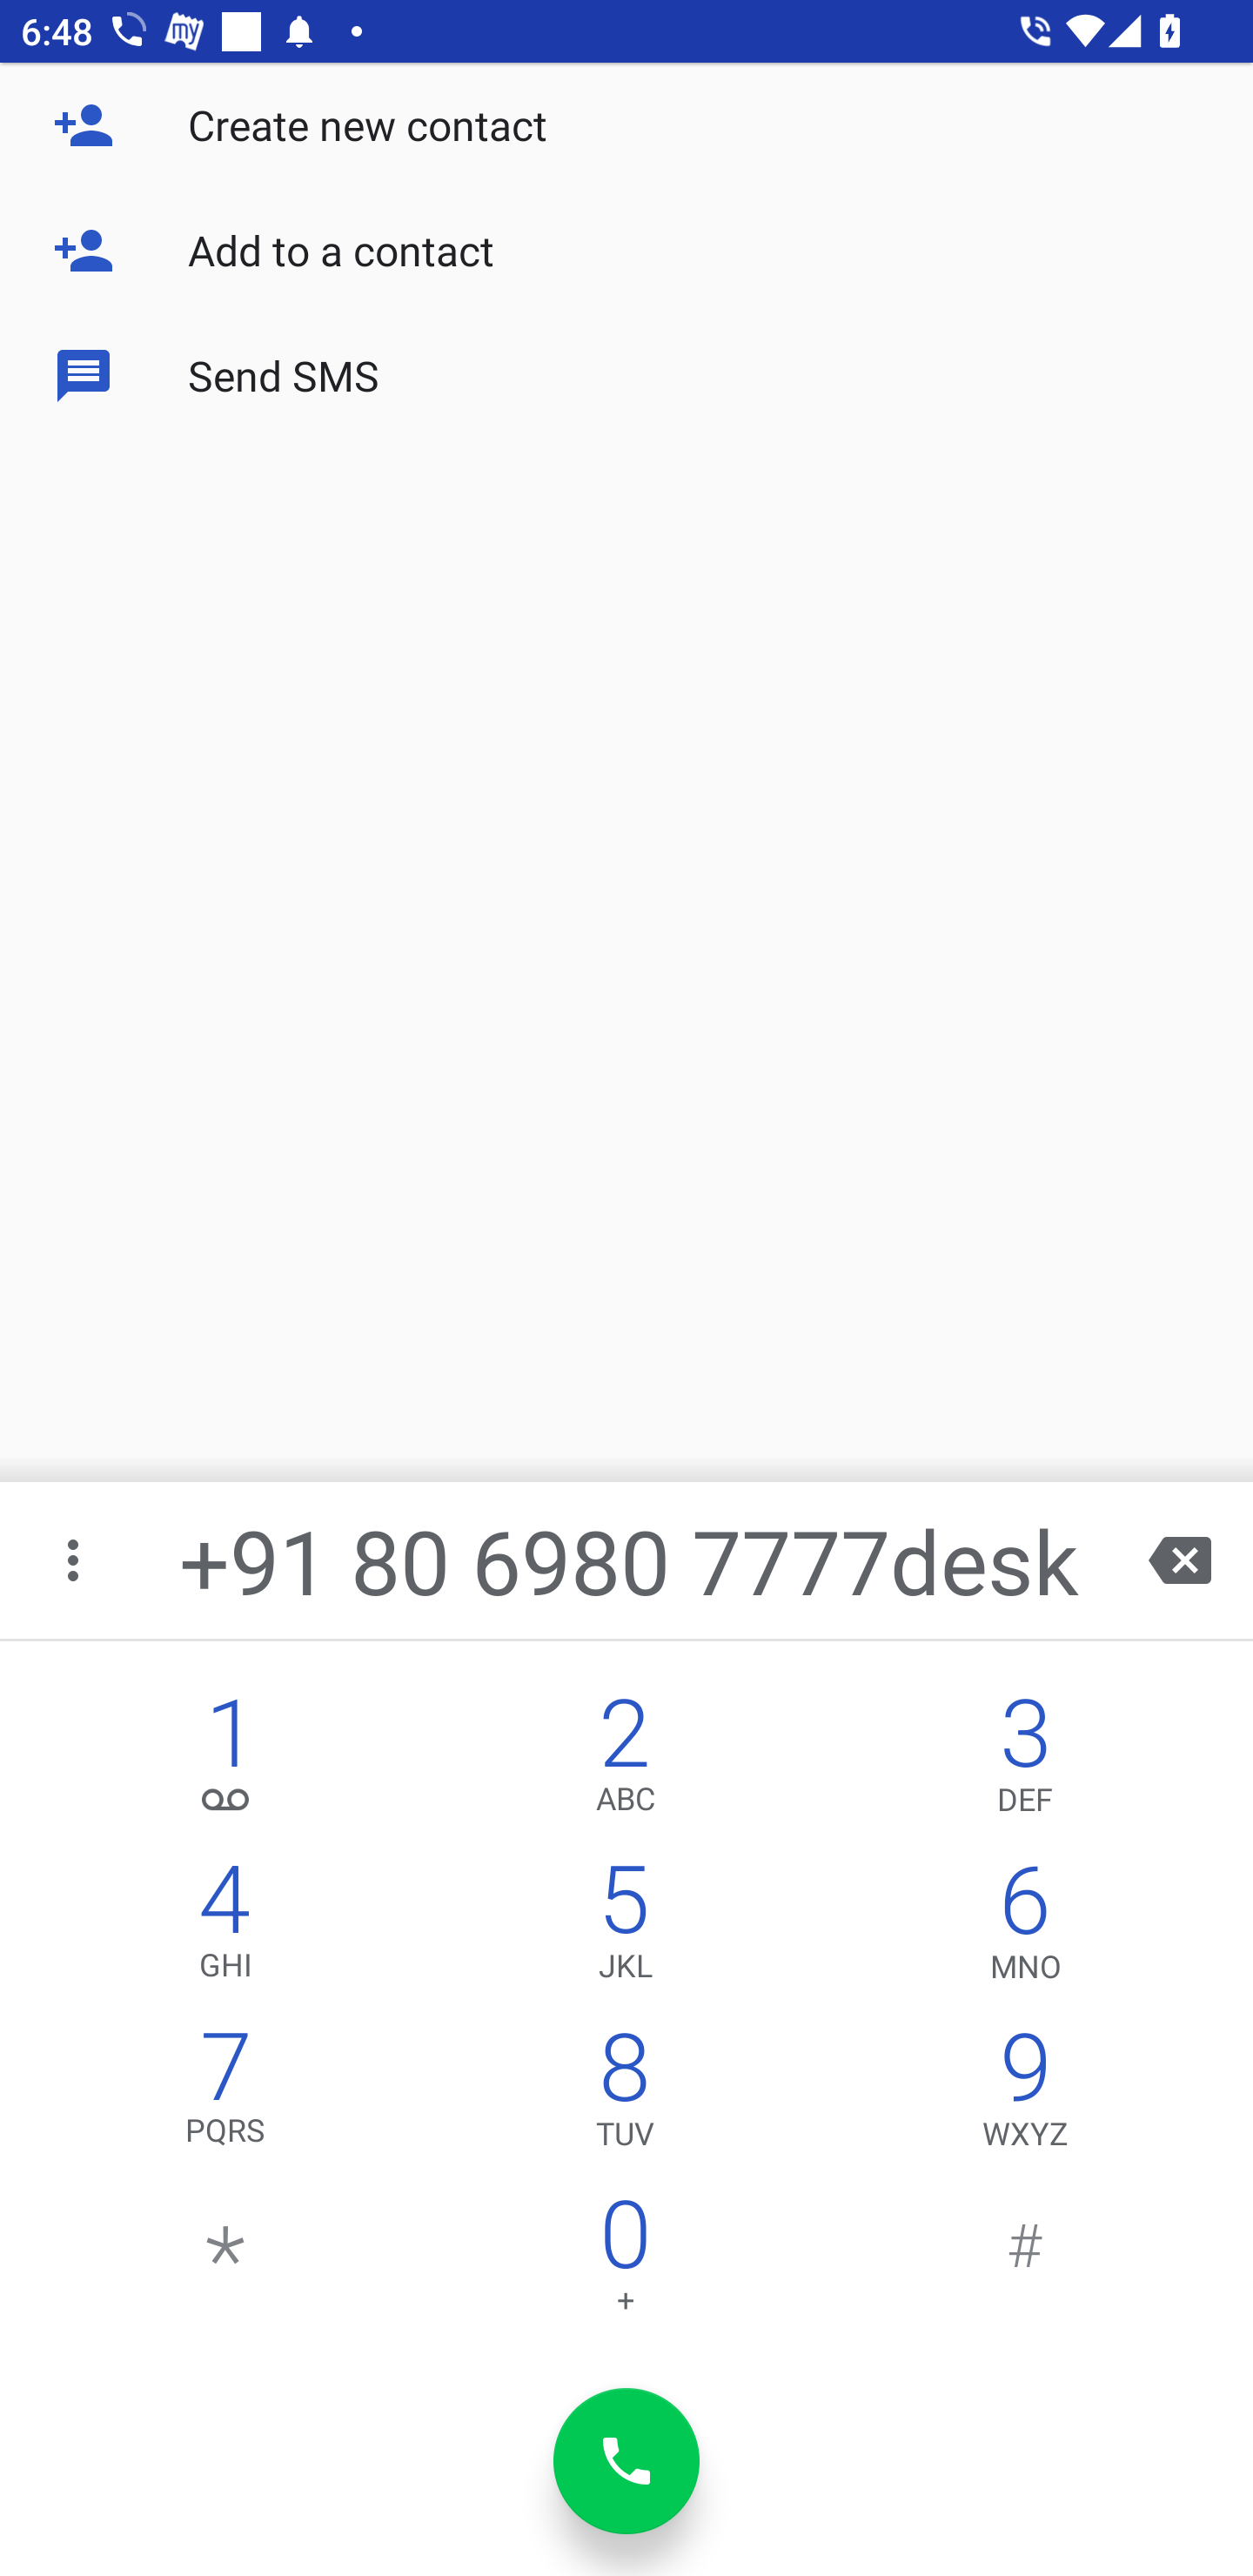 The width and height of the screenshot is (1253, 2576). Describe the element at coordinates (625, 2096) in the screenshot. I see `8,TUV 8 TUV` at that location.